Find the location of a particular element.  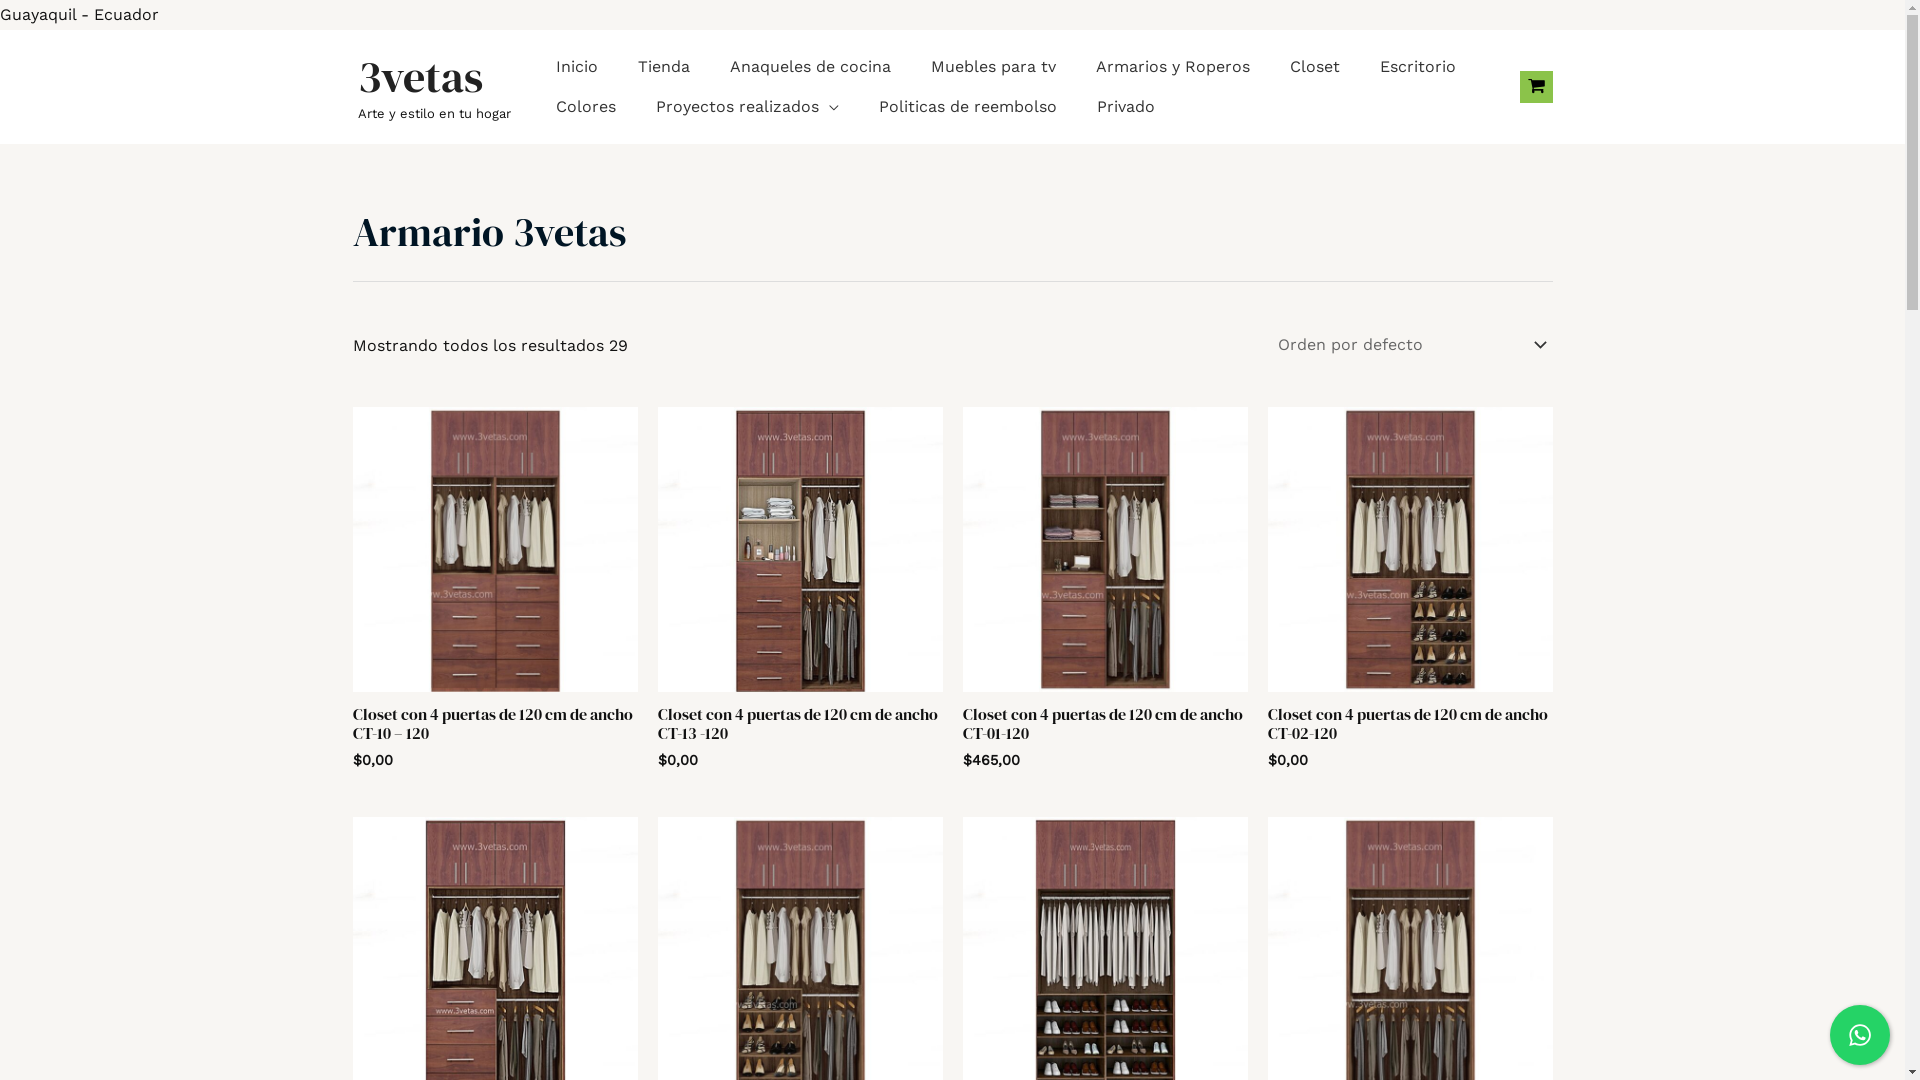

Closet con 4 puertas de 120 cm de ancho CT-02-120 is located at coordinates (1410, 728).